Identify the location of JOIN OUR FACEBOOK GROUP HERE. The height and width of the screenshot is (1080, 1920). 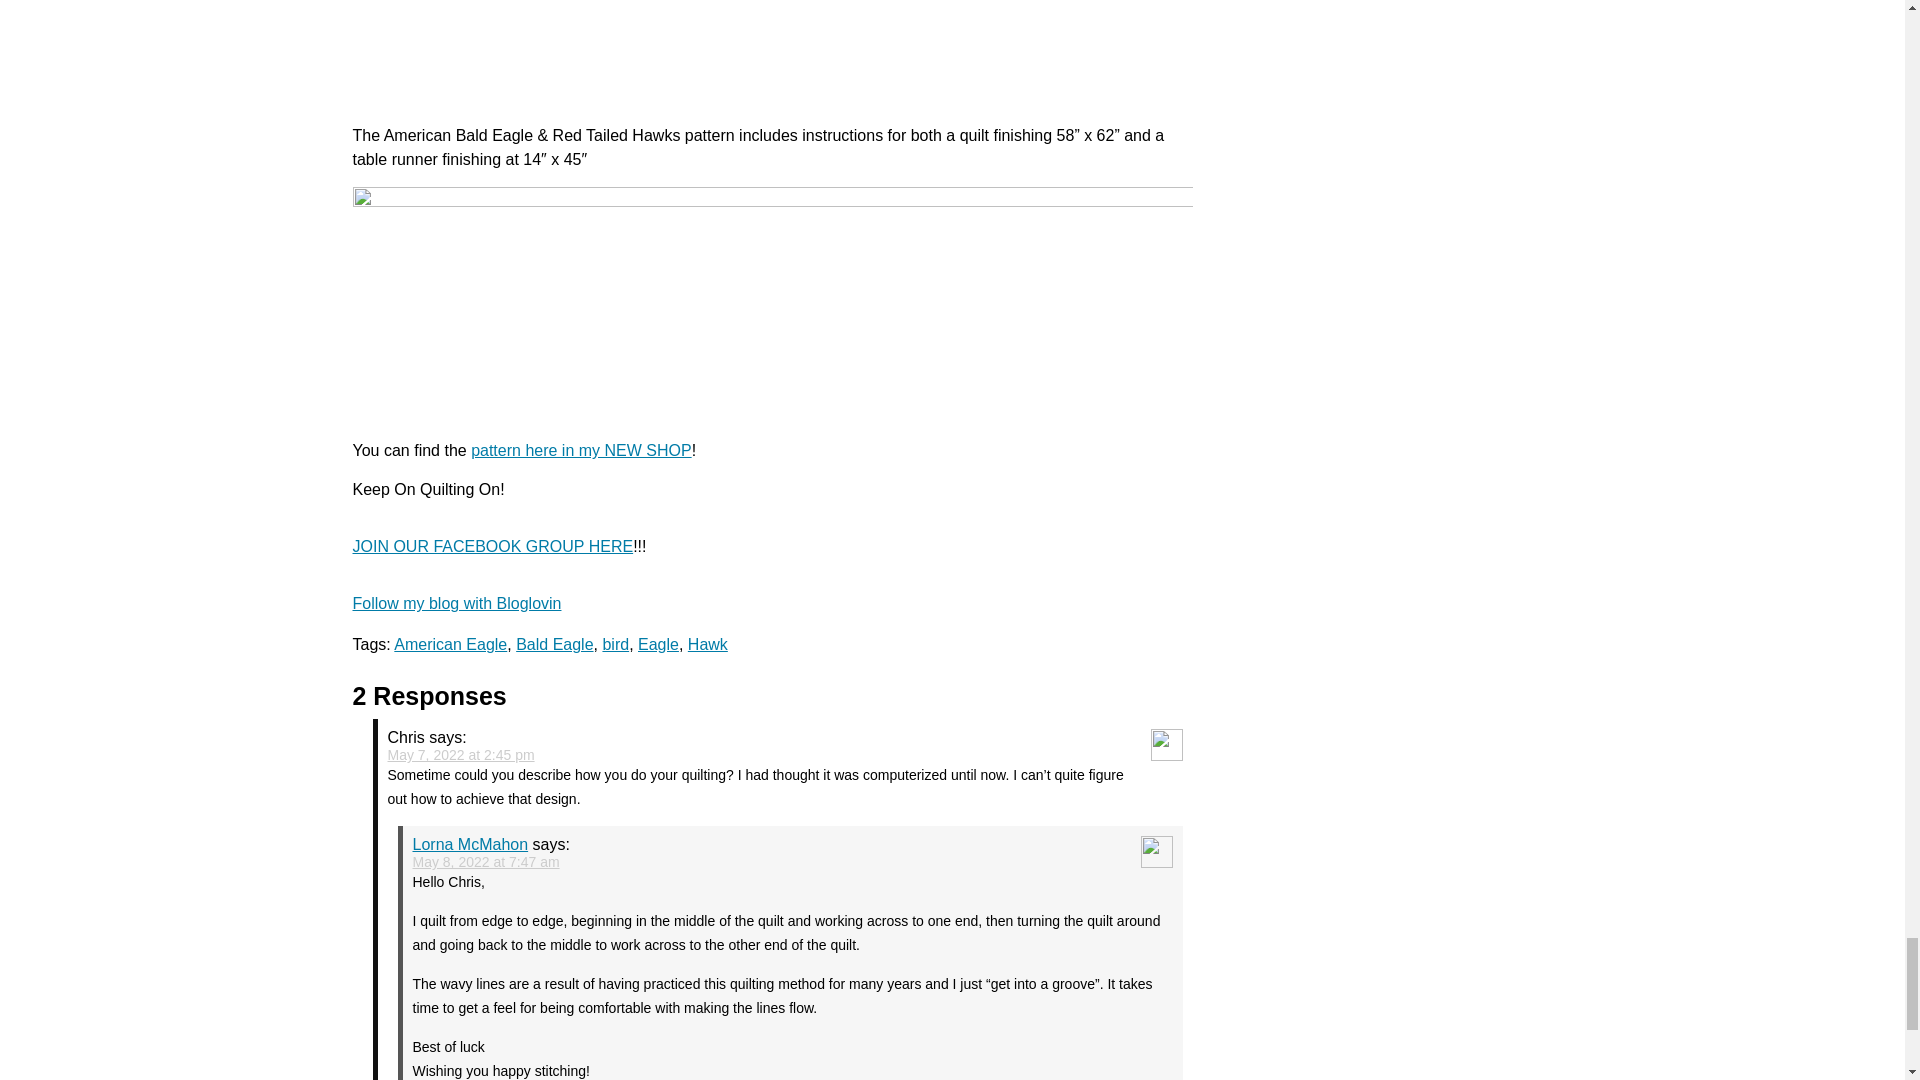
(492, 546).